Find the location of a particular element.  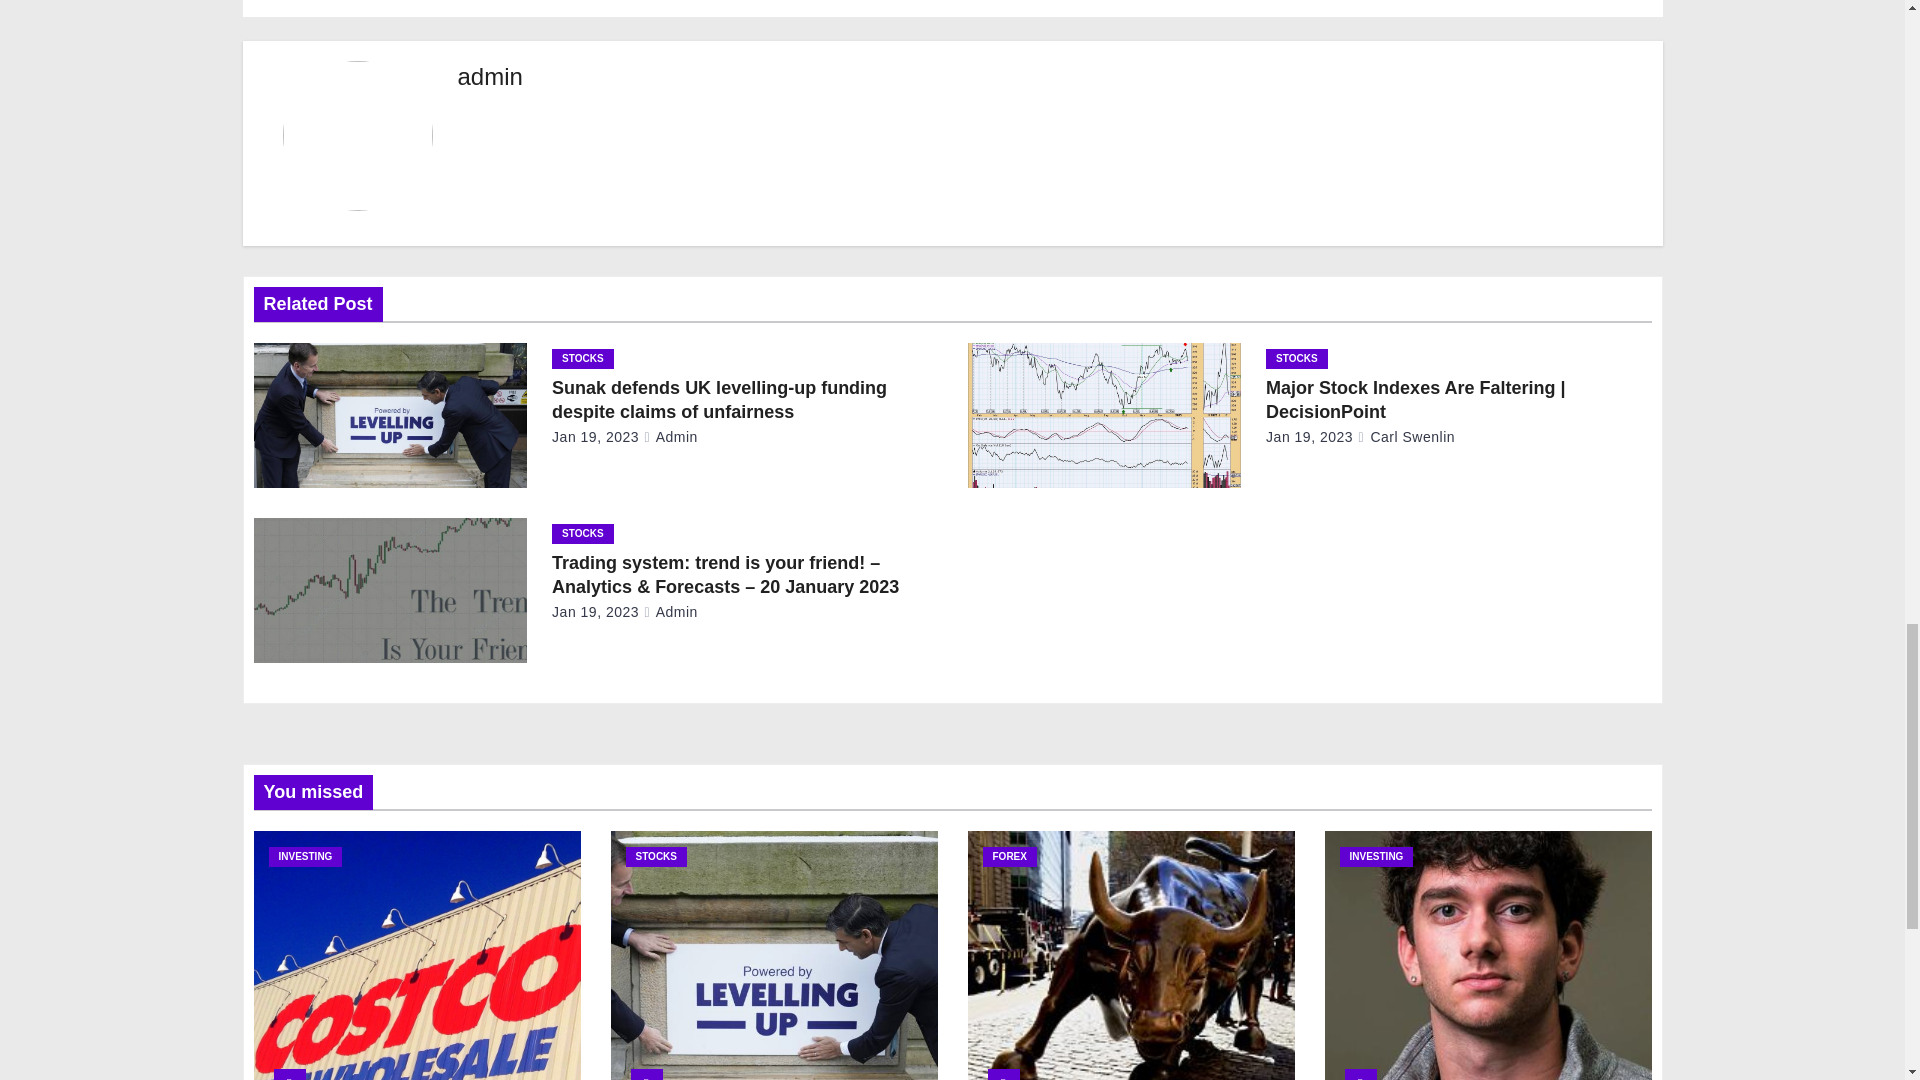

STOCKS is located at coordinates (583, 358).